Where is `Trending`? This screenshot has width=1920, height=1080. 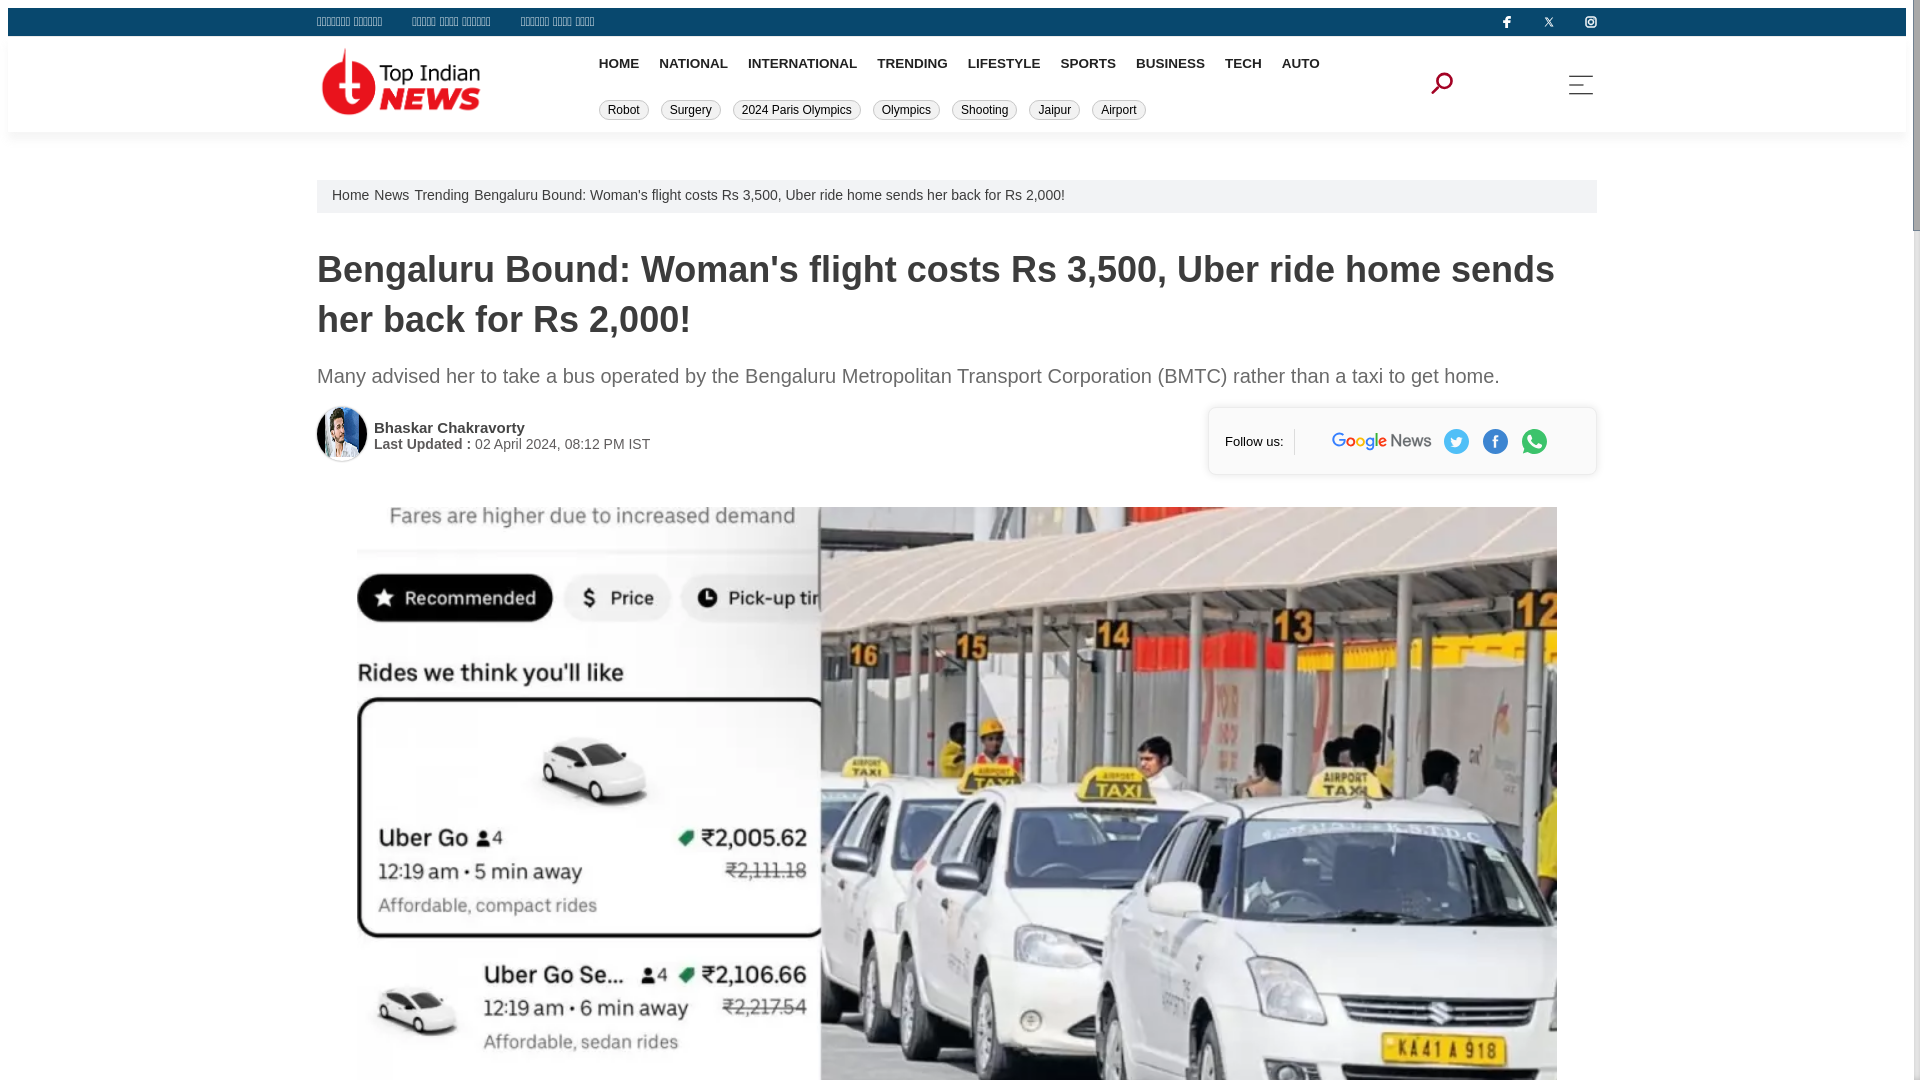 Trending is located at coordinates (441, 194).